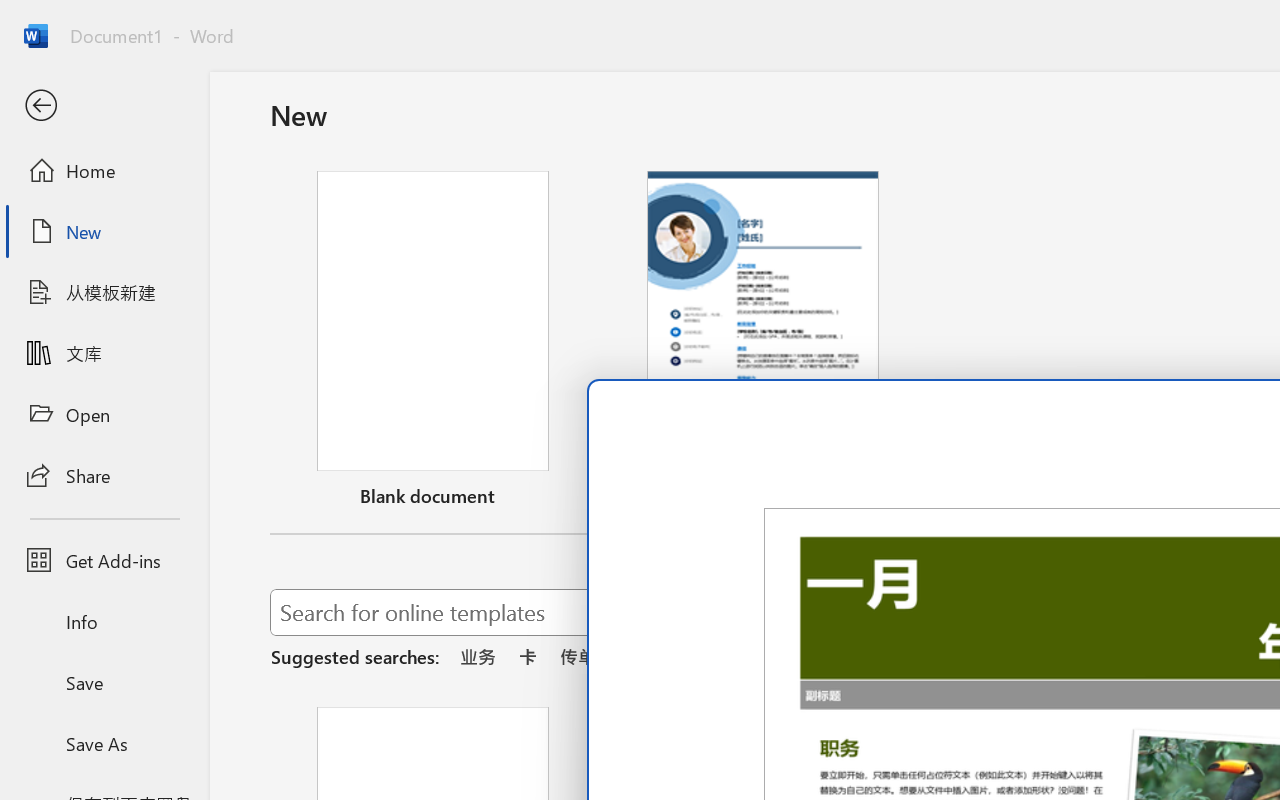  I want to click on Save As, so click(104, 743).